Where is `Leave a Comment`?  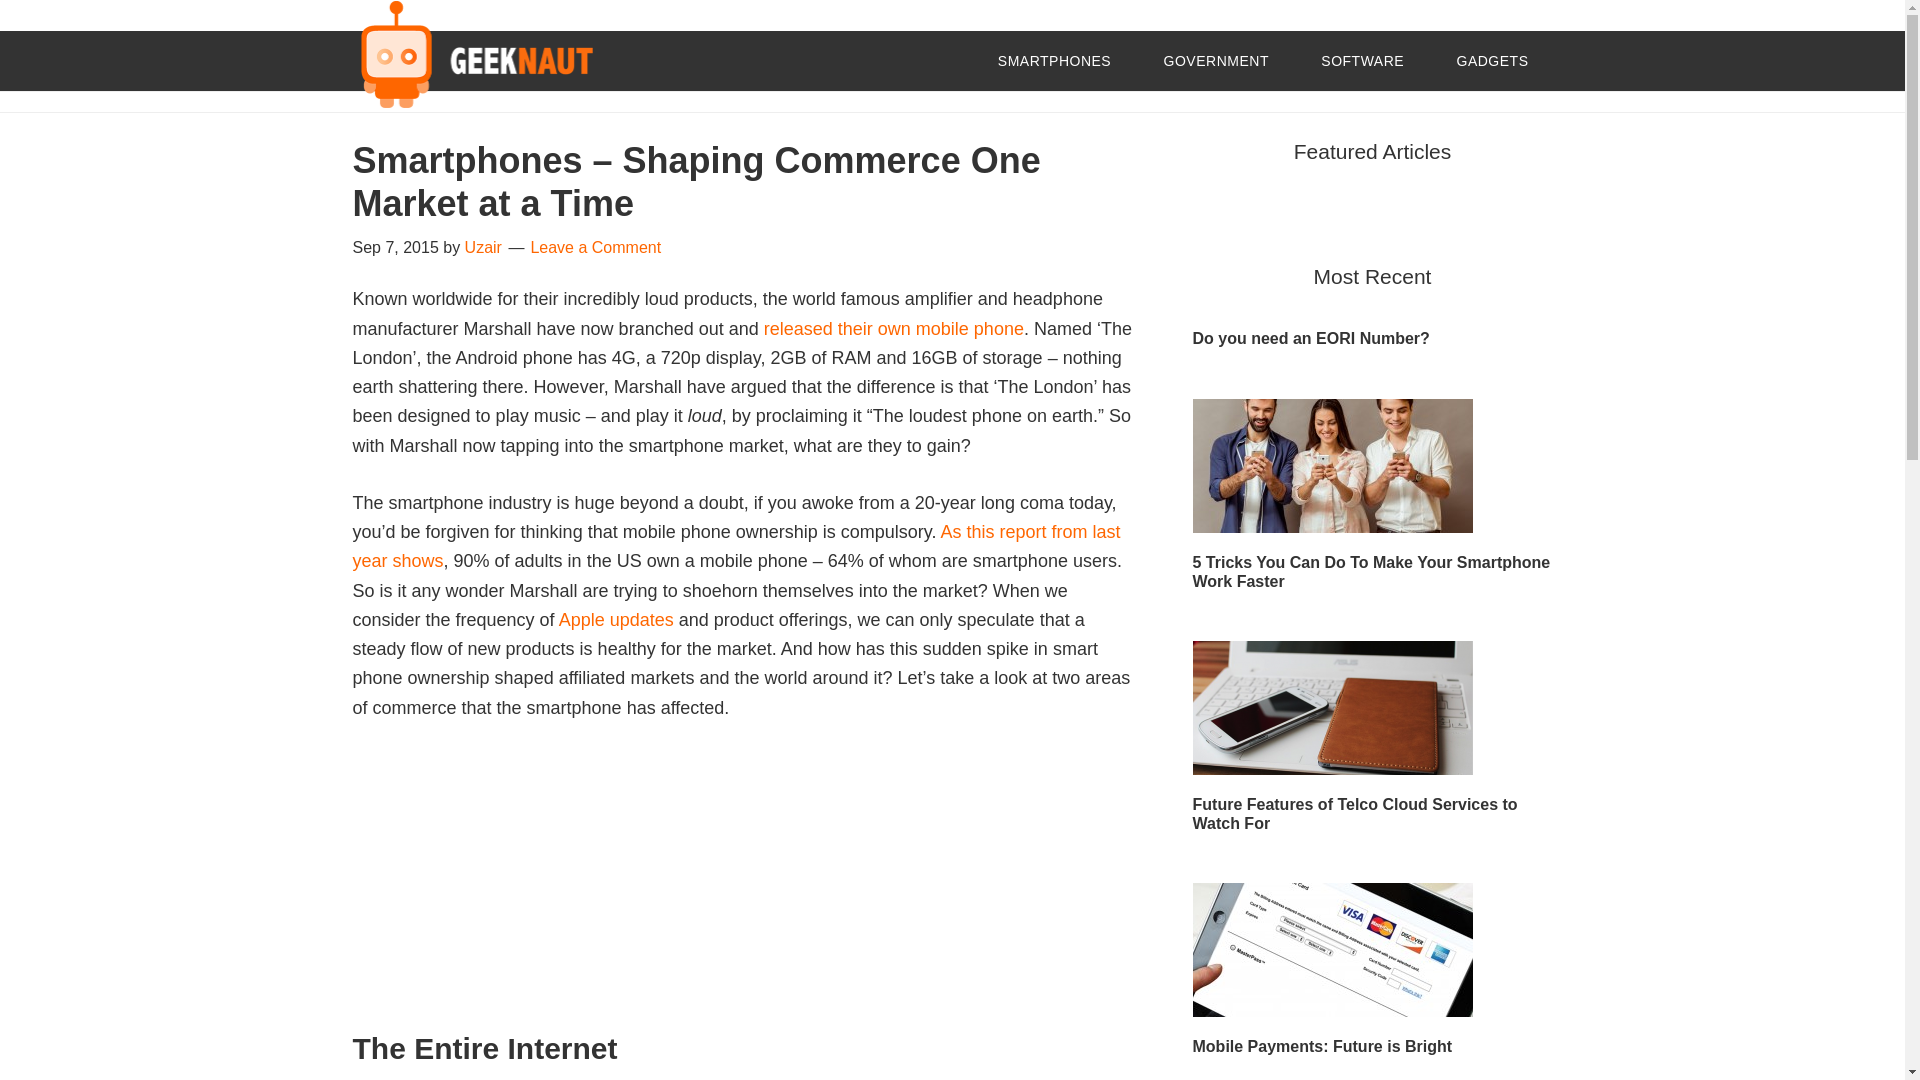 Leave a Comment is located at coordinates (594, 246).